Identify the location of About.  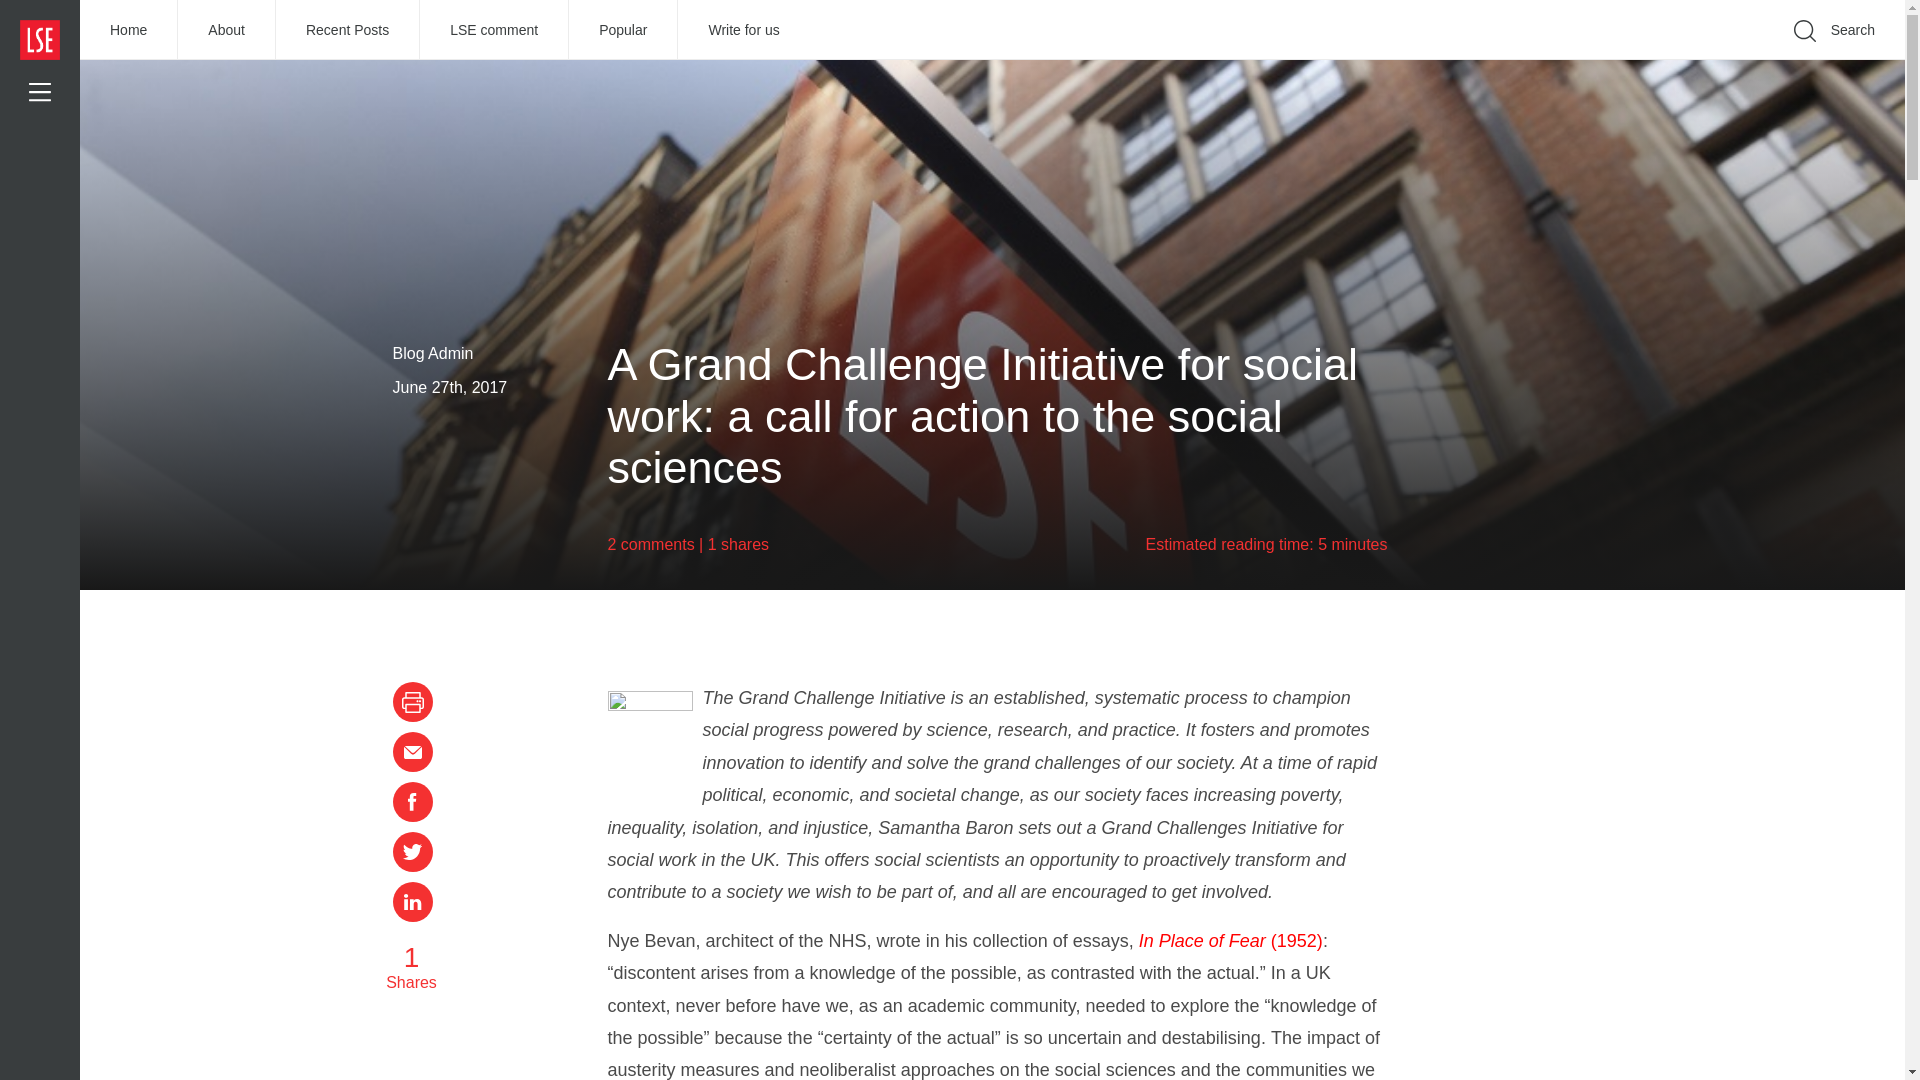
(227, 30).